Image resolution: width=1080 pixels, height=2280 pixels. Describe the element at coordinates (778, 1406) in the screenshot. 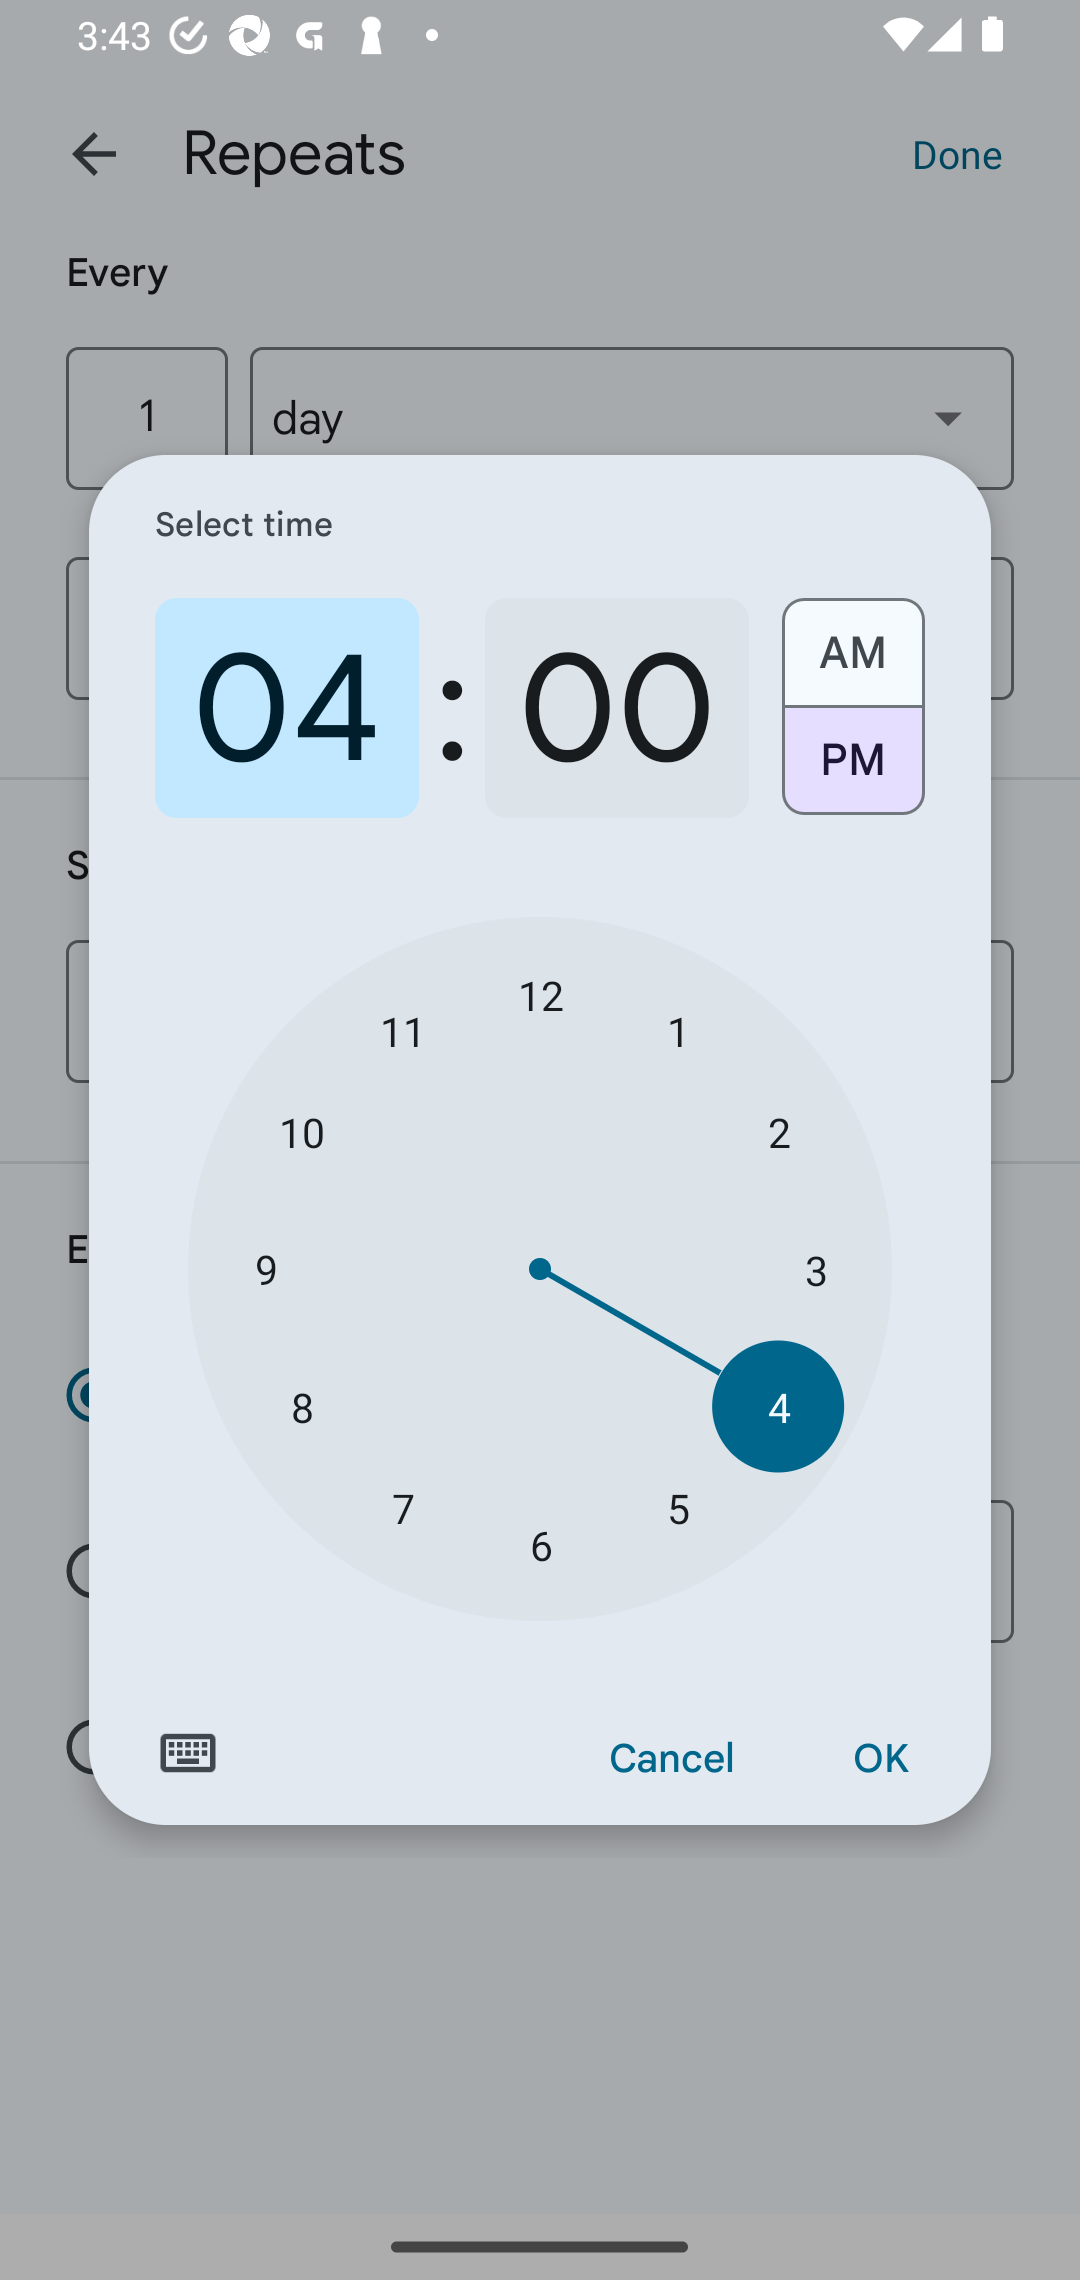

I see `4 4 o'clock` at that location.